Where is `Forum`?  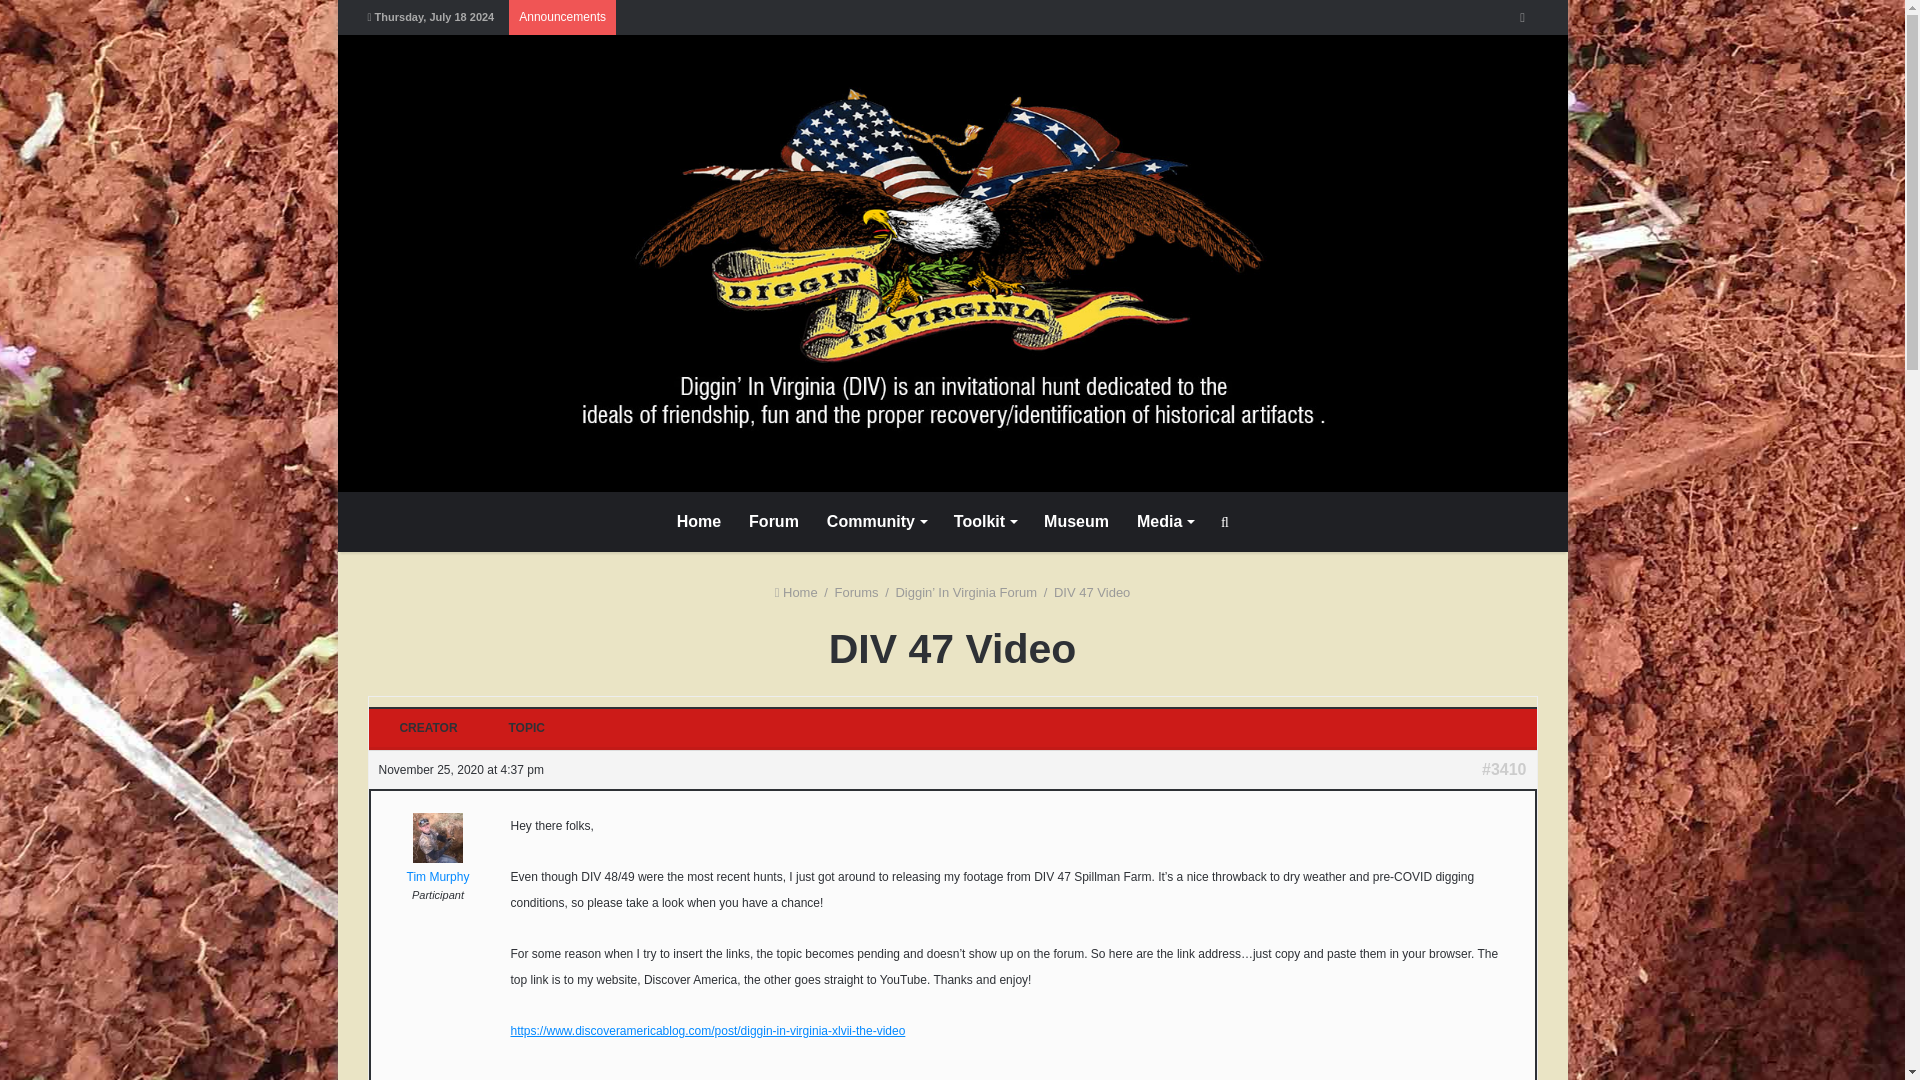
Forum is located at coordinates (774, 522).